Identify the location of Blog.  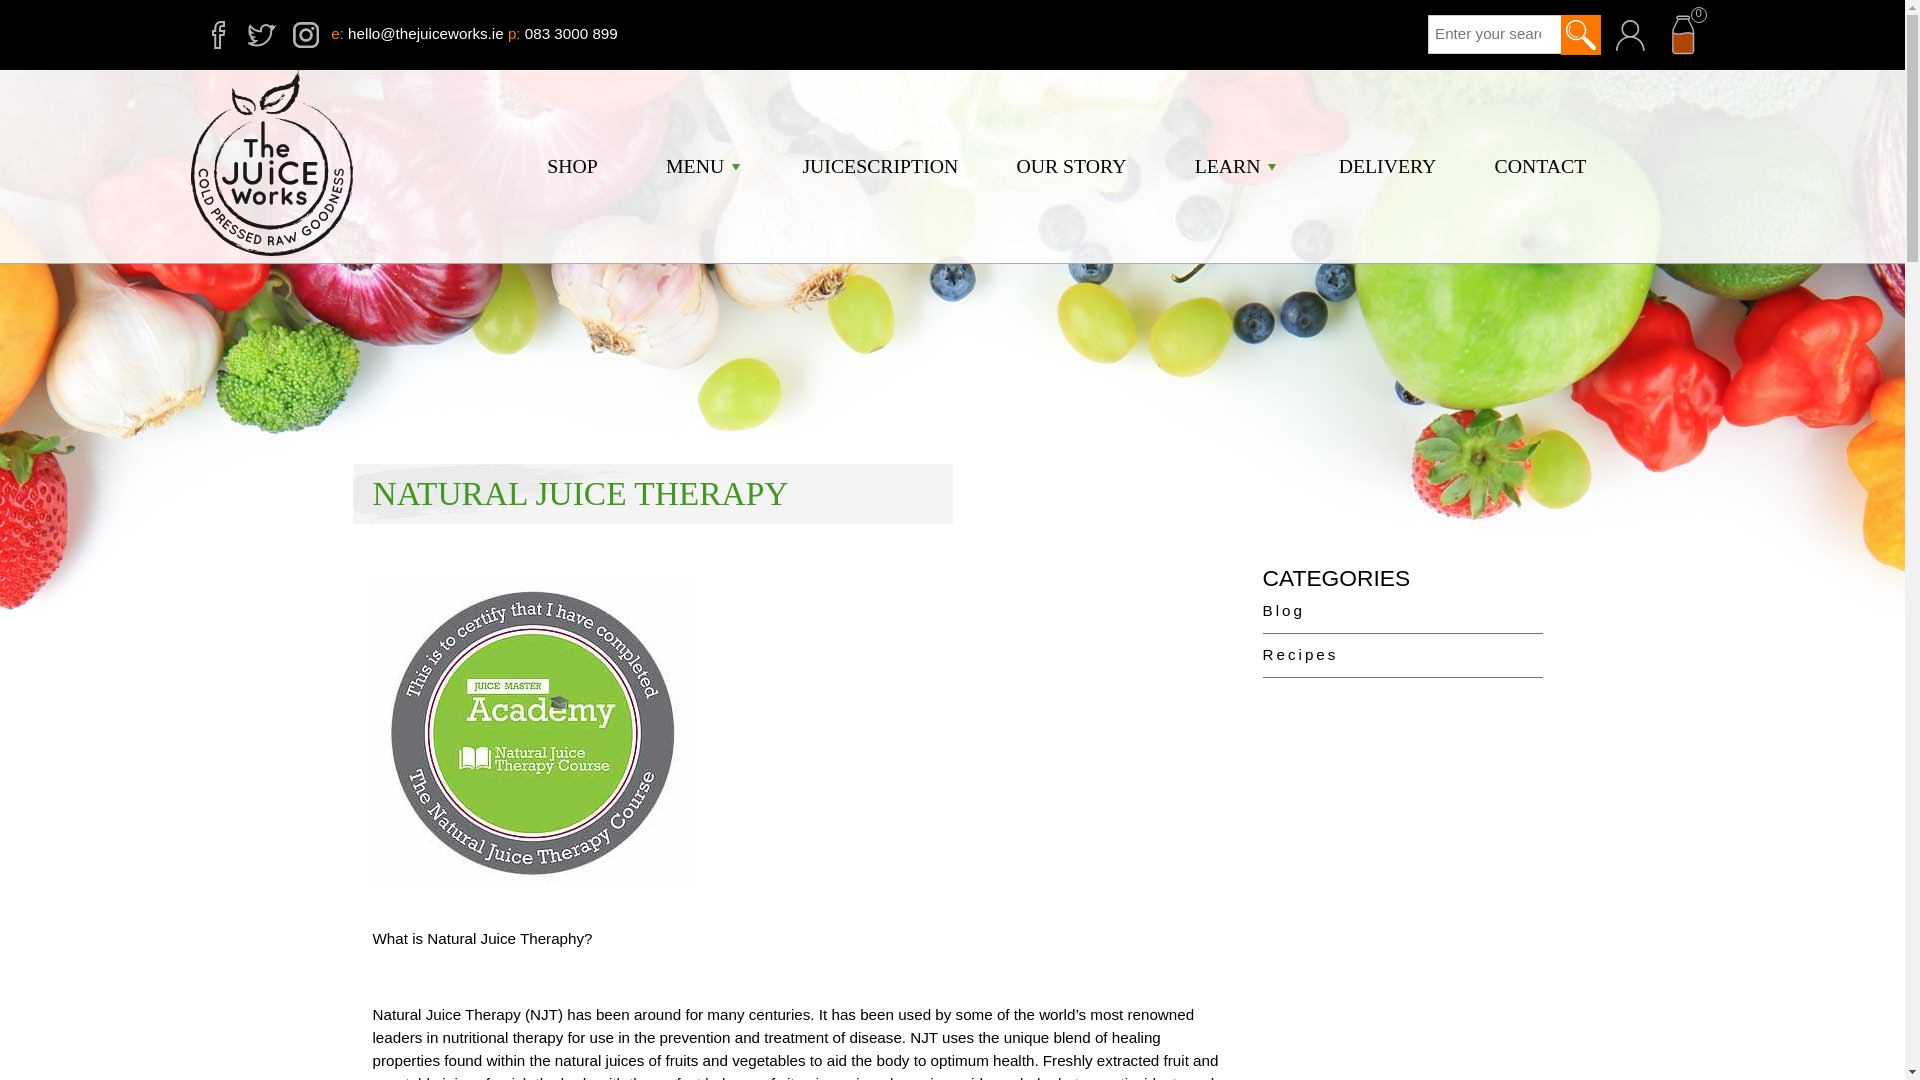
(1401, 611).